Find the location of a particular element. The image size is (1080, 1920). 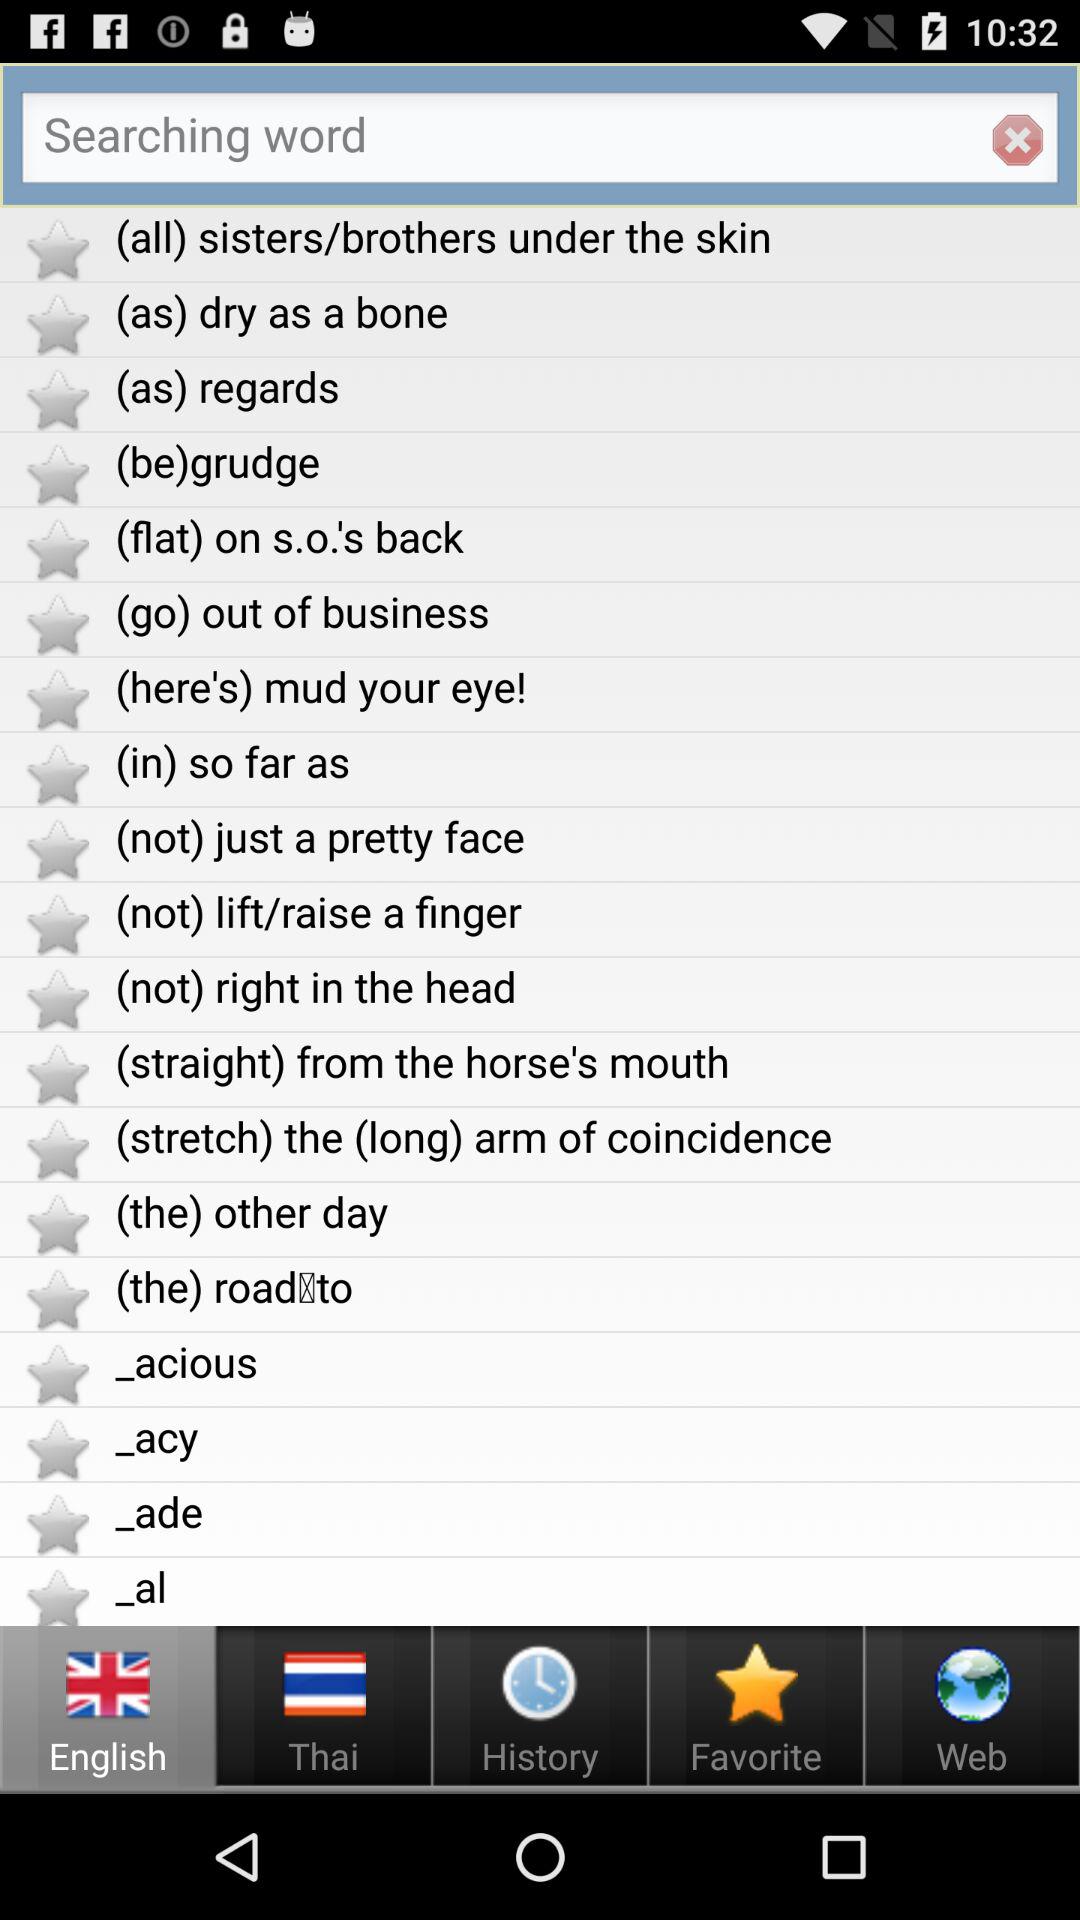

flip to in so far is located at coordinates (598, 760).